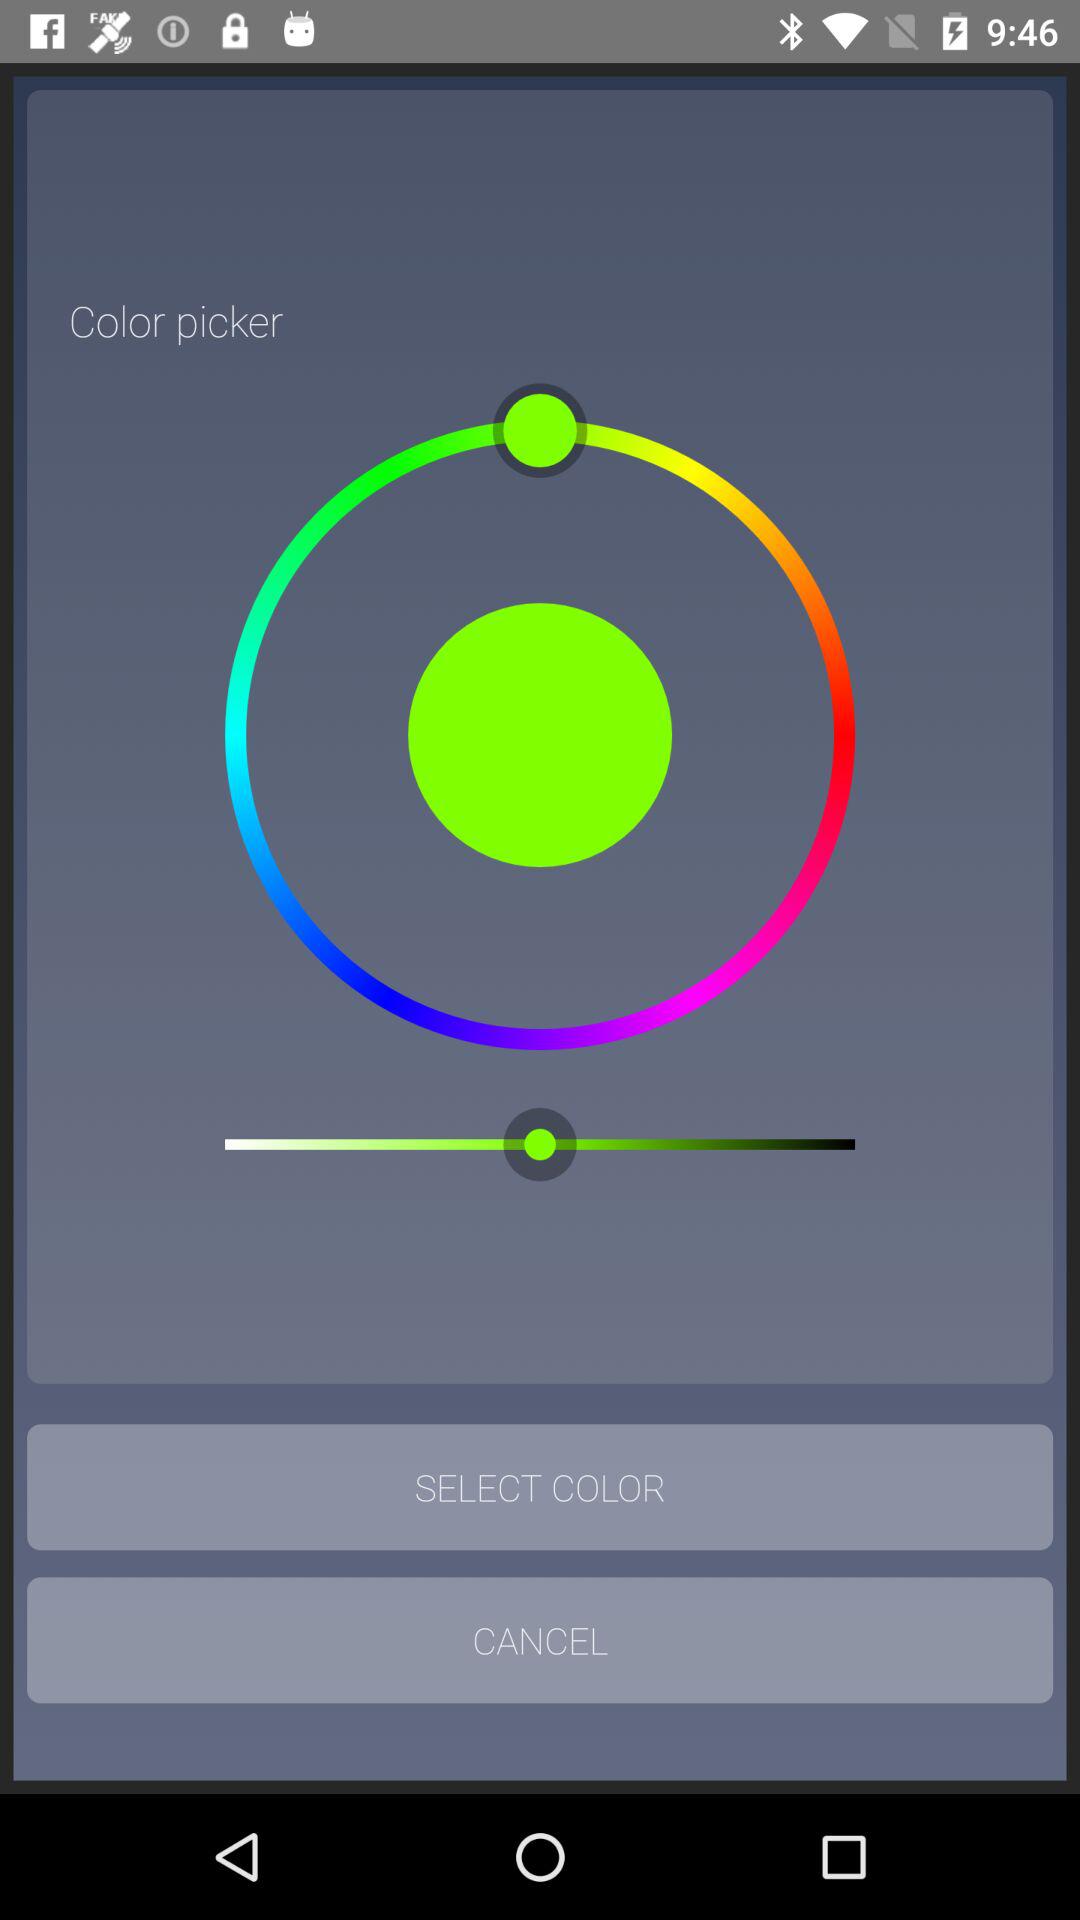  I want to click on swipe to select color icon, so click(540, 1487).